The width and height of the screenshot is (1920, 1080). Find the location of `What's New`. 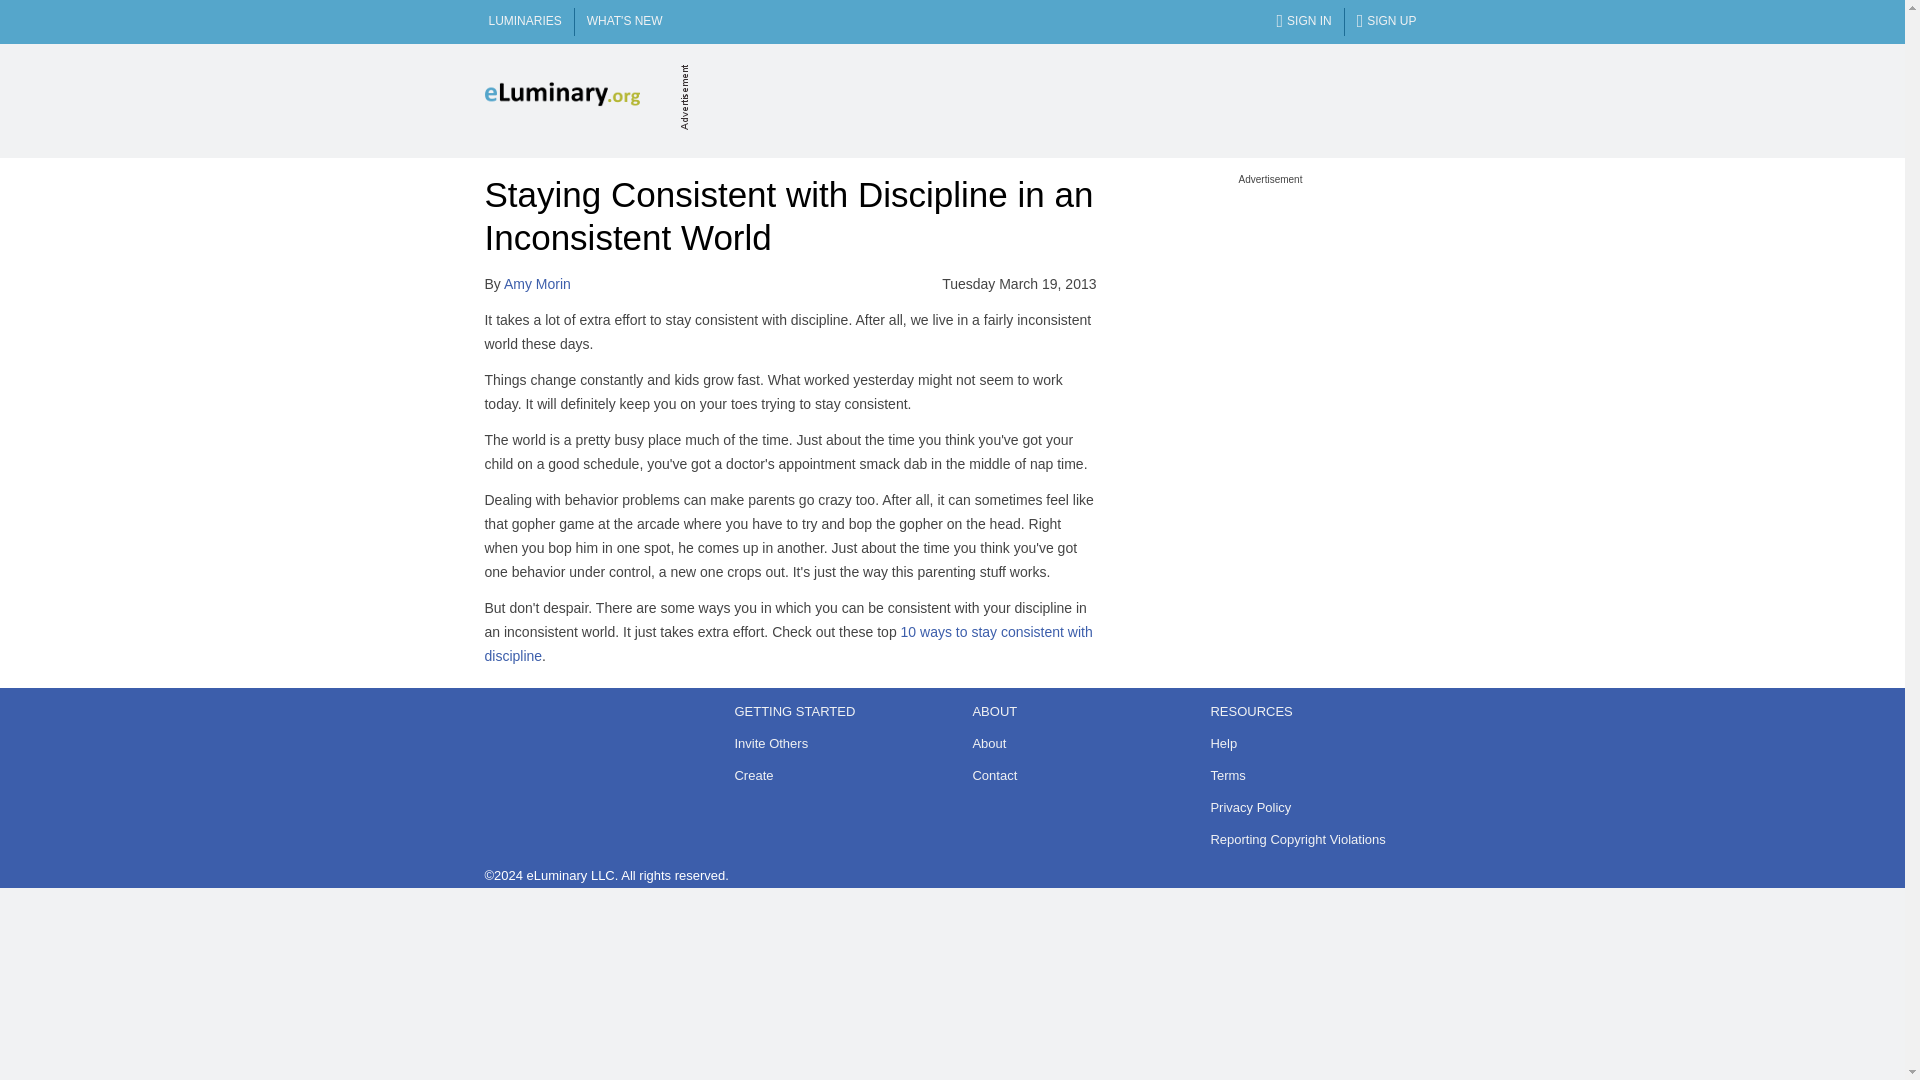

What's New is located at coordinates (624, 22).